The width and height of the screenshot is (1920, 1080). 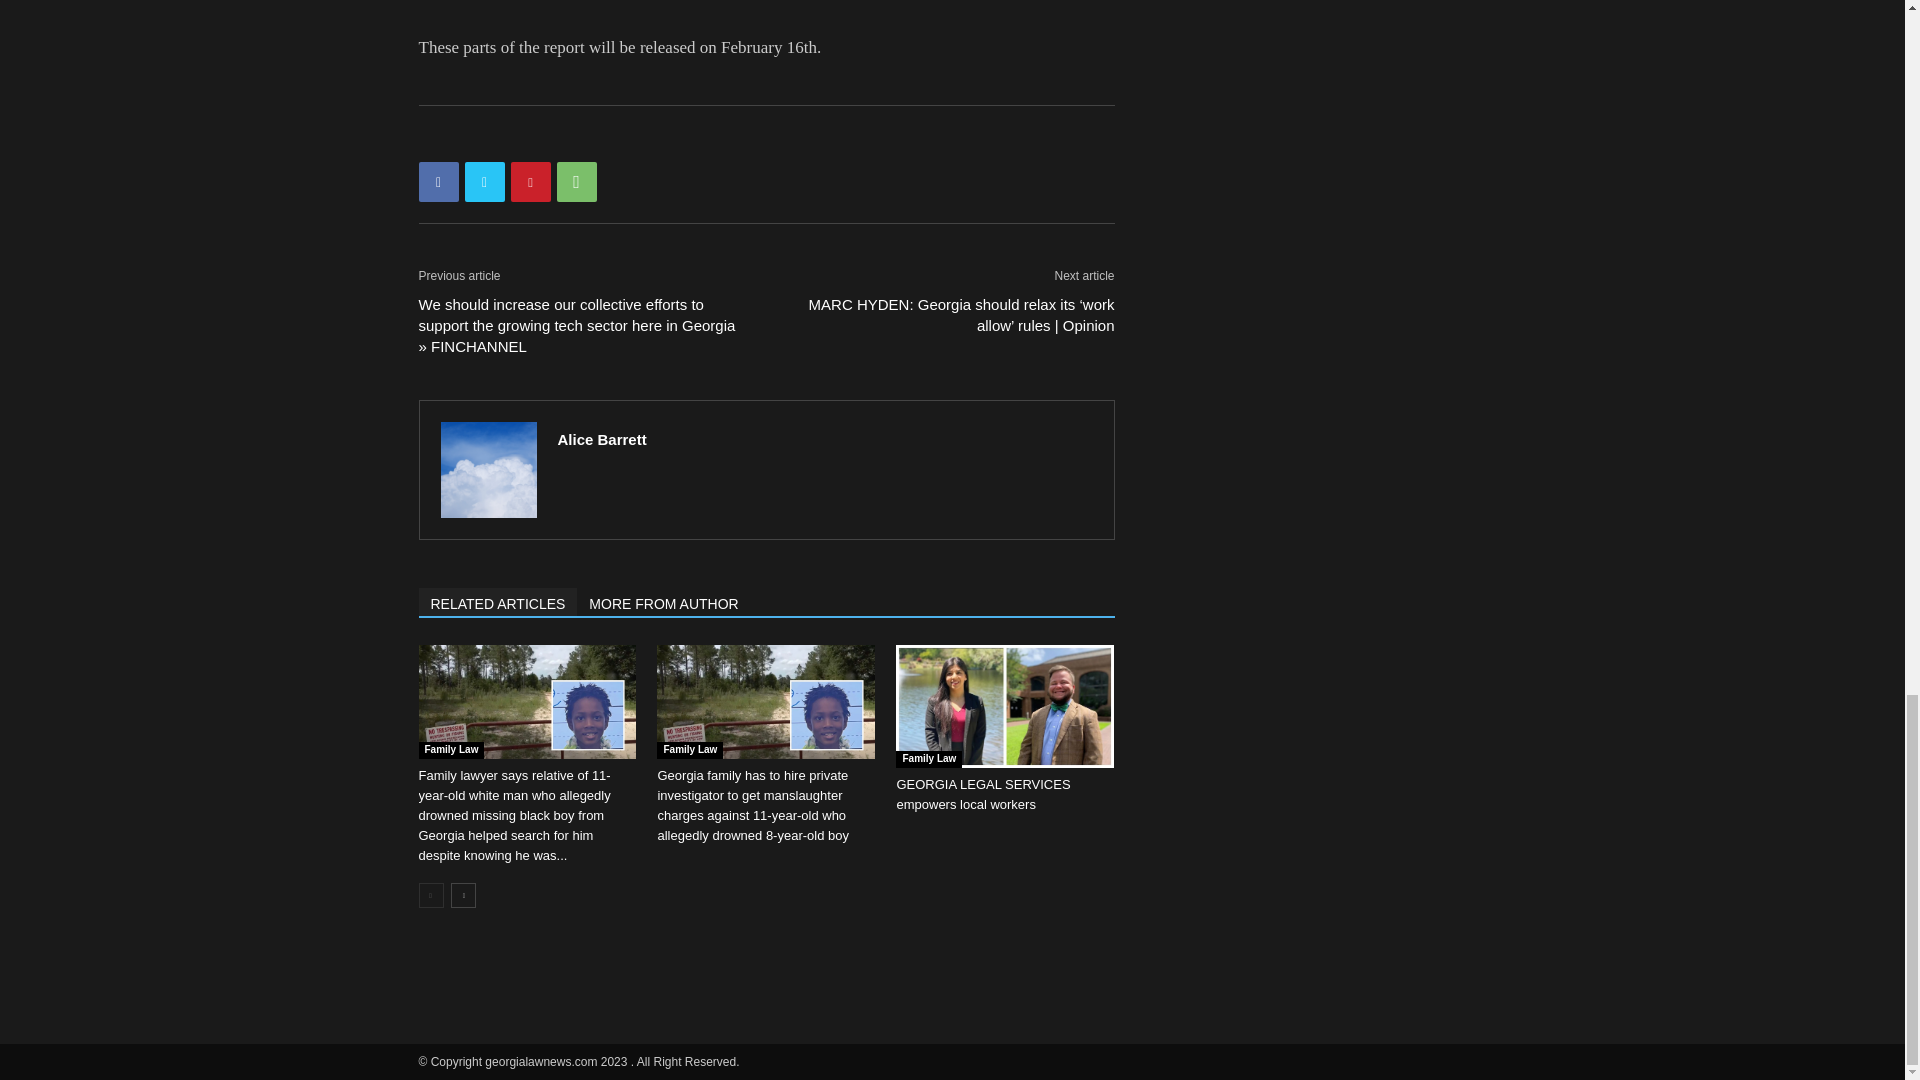 What do you see at coordinates (568, 137) in the screenshot?
I see `bottomFacebookLike` at bounding box center [568, 137].